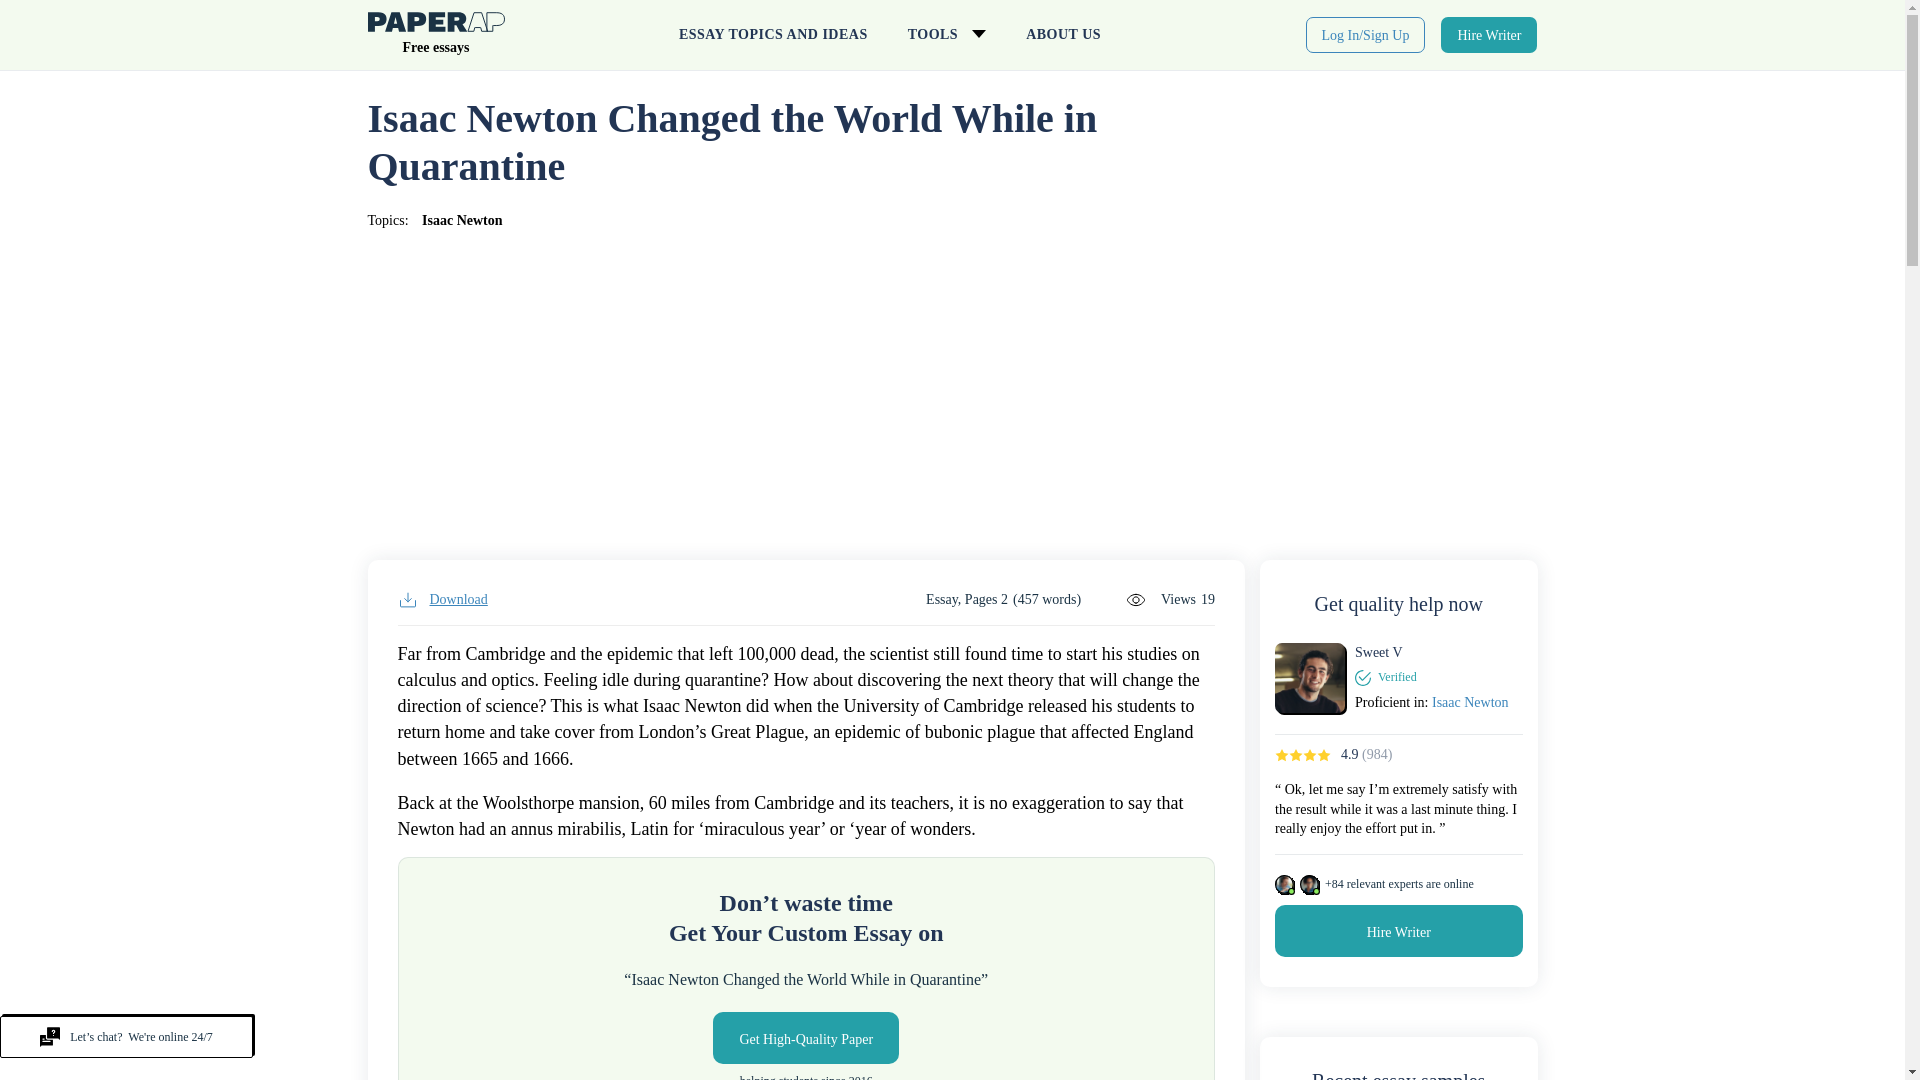 The height and width of the screenshot is (1080, 1920). Describe the element at coordinates (772, 35) in the screenshot. I see `ESSAY TOPICS AND IDEAS` at that location.